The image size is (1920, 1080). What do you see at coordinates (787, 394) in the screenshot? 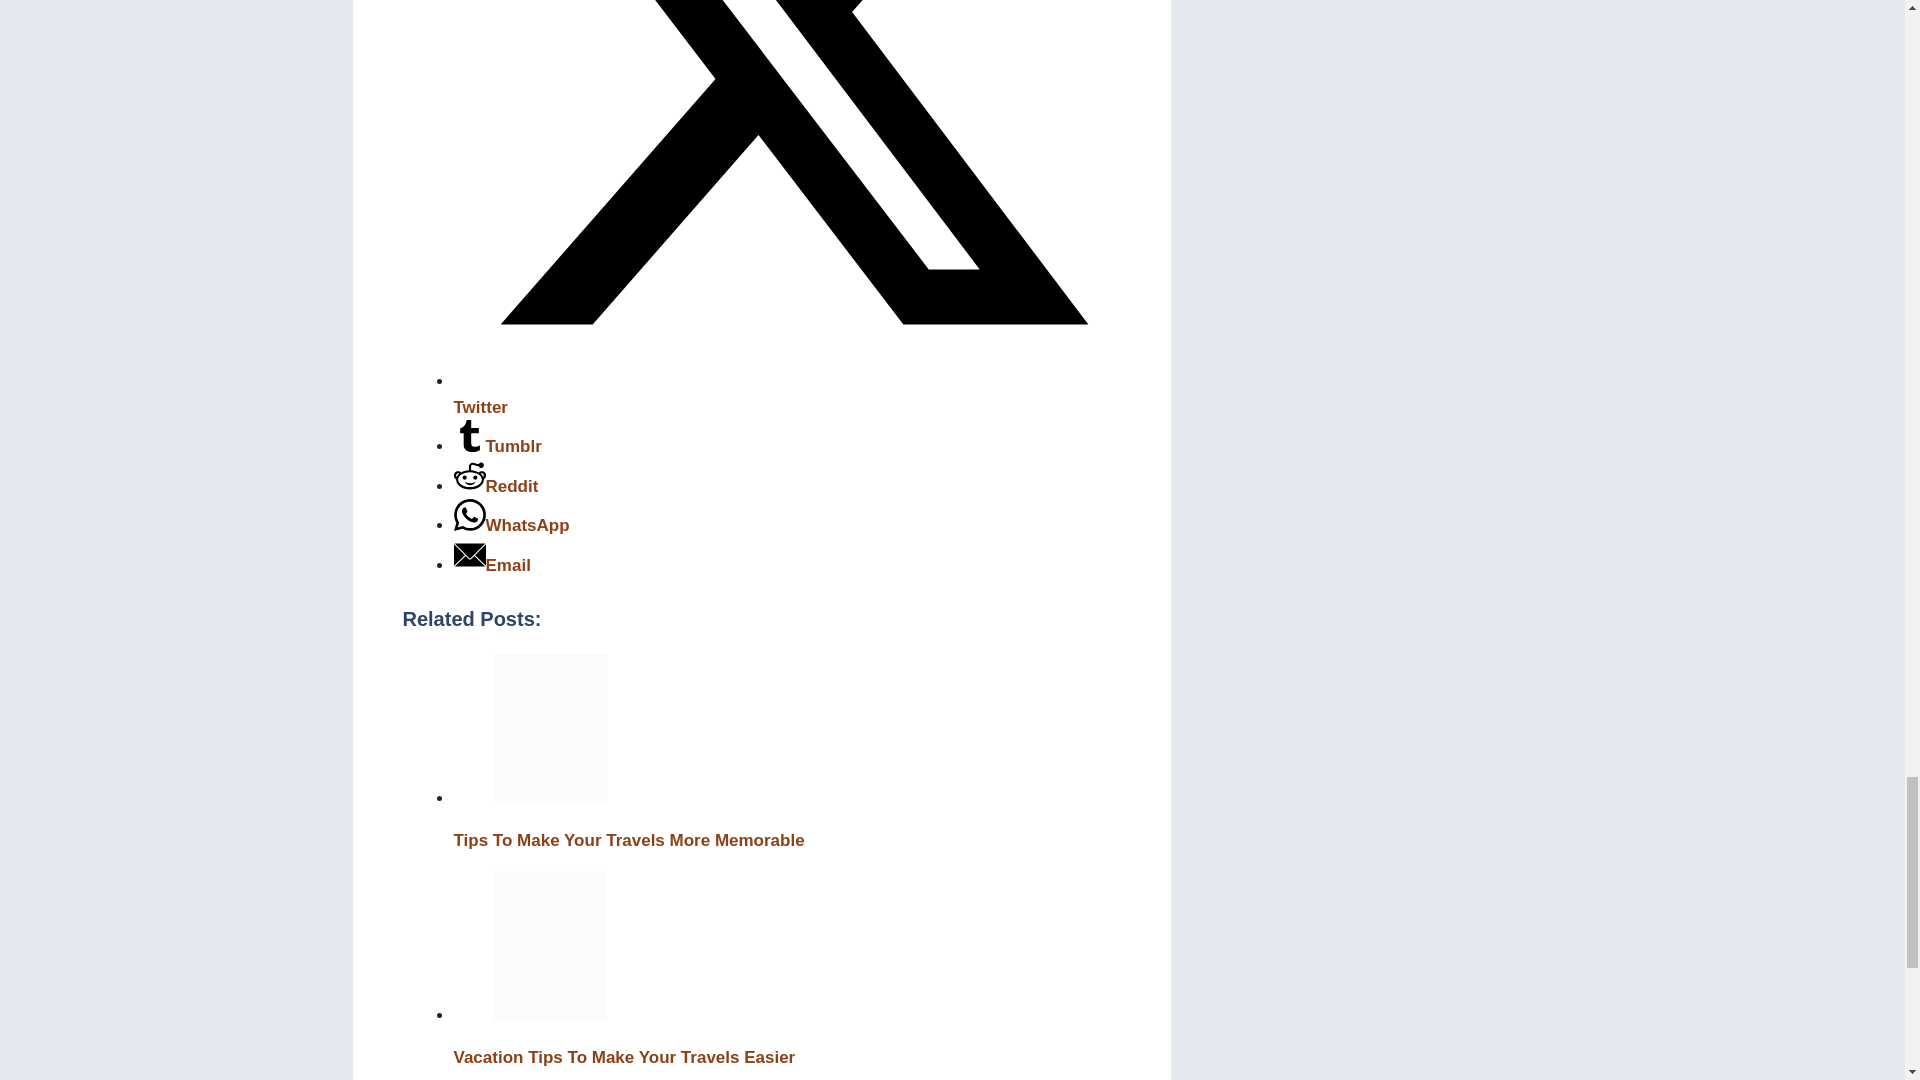
I see `Share on Twitter` at bounding box center [787, 394].